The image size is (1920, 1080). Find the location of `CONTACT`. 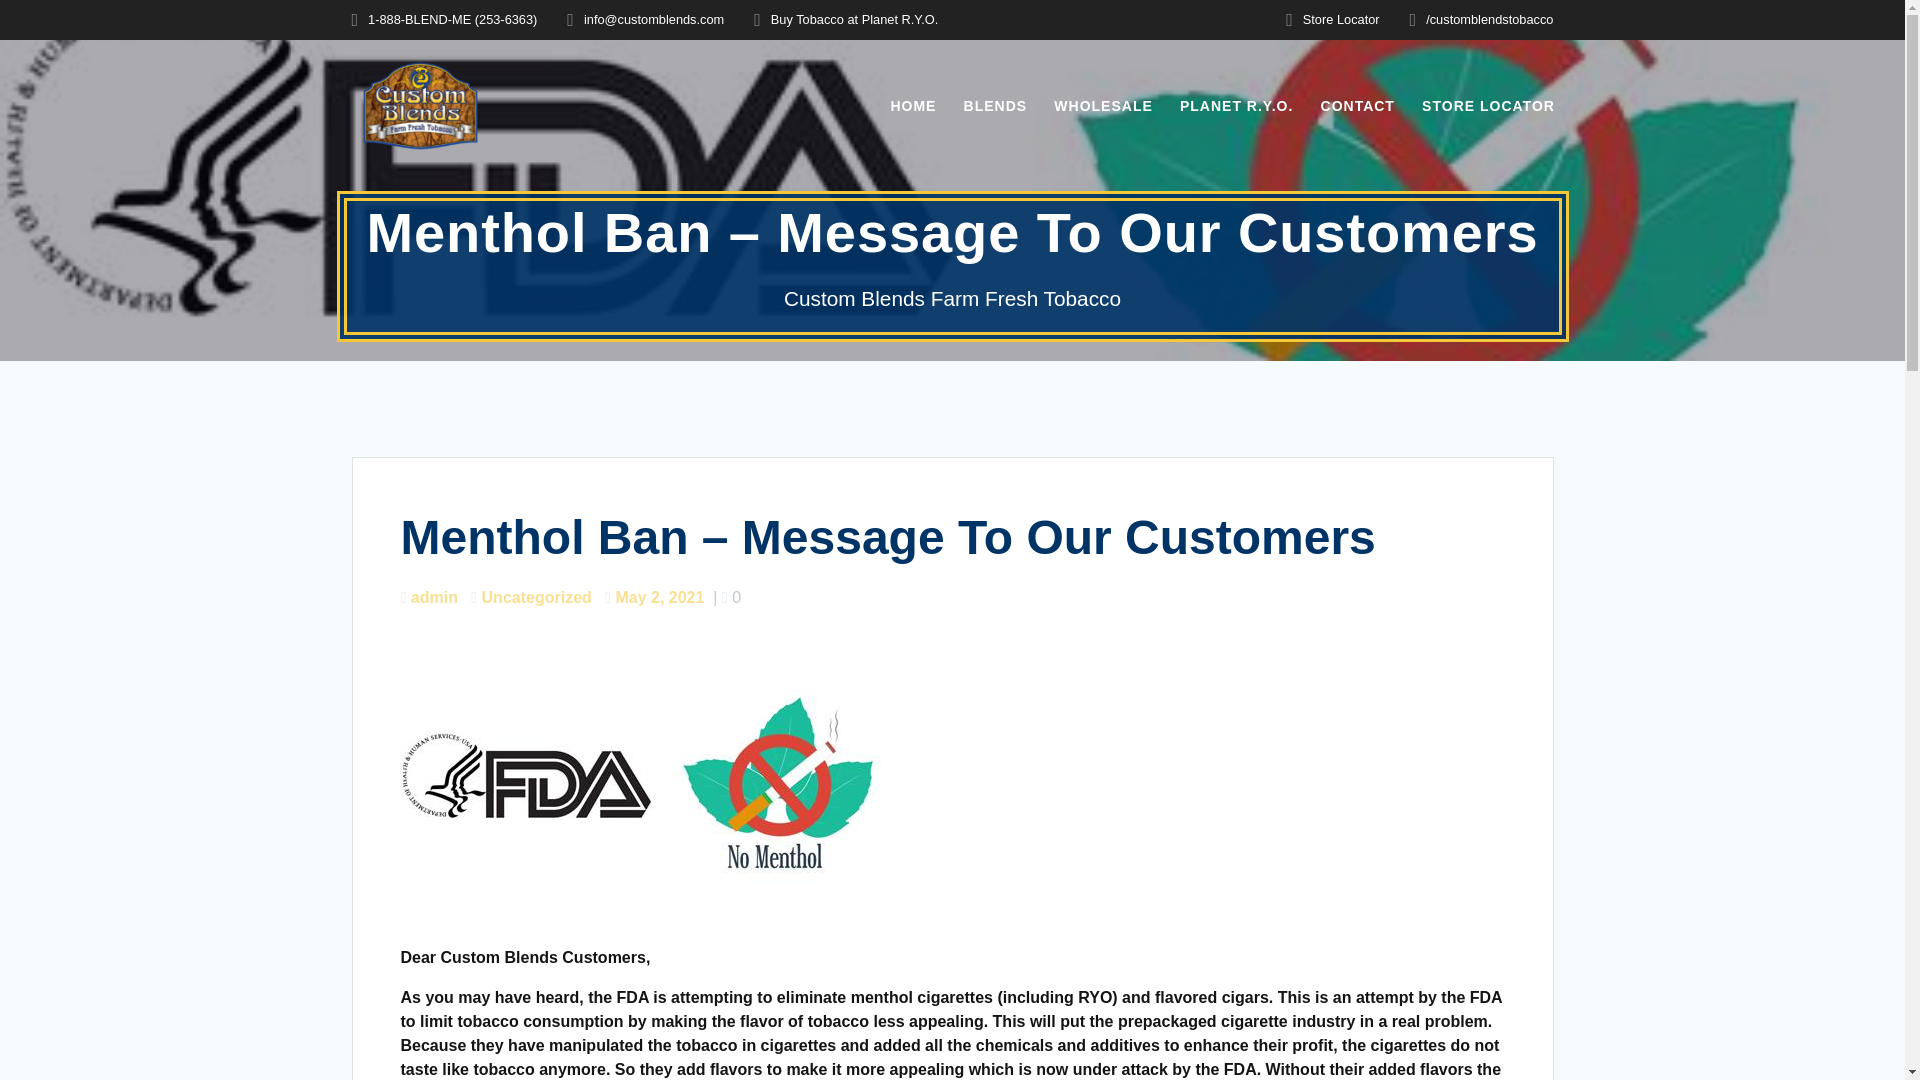

CONTACT is located at coordinates (1358, 106).